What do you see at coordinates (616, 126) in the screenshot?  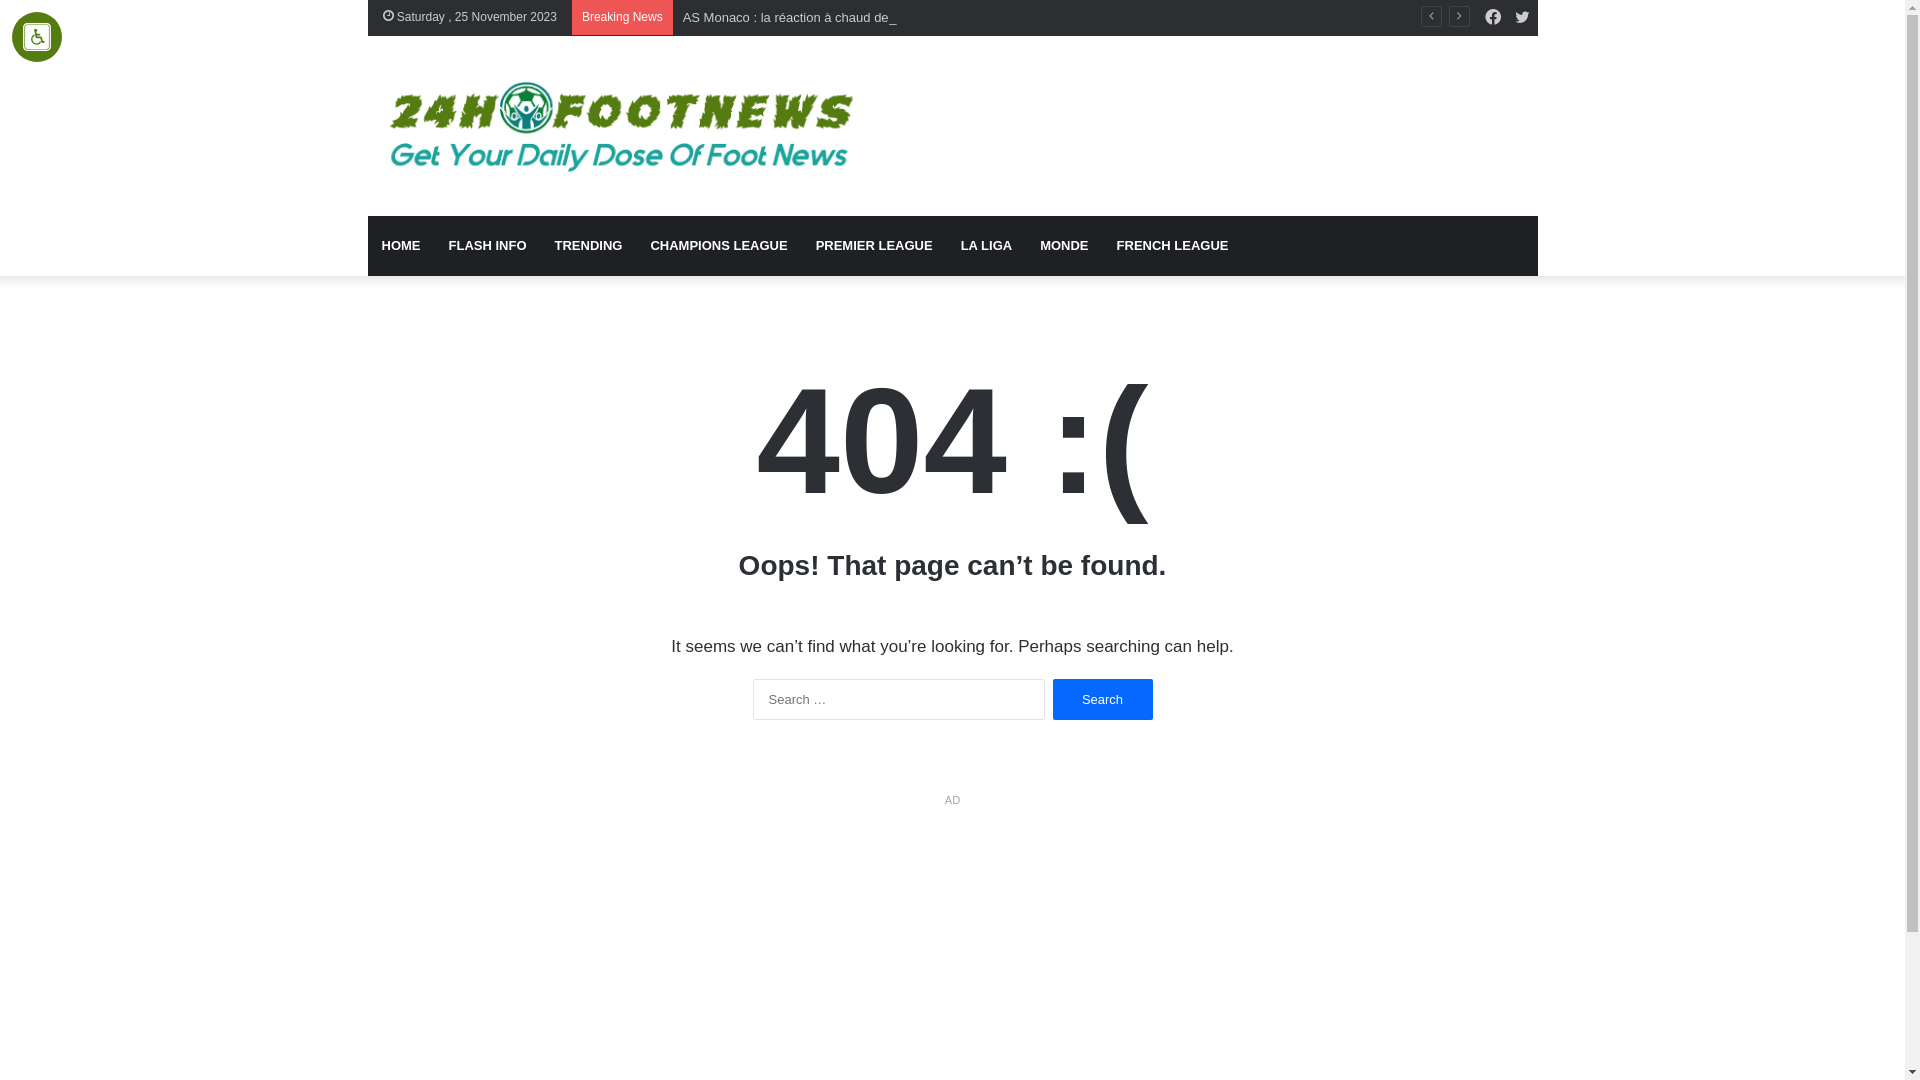 I see `24hfootnews` at bounding box center [616, 126].